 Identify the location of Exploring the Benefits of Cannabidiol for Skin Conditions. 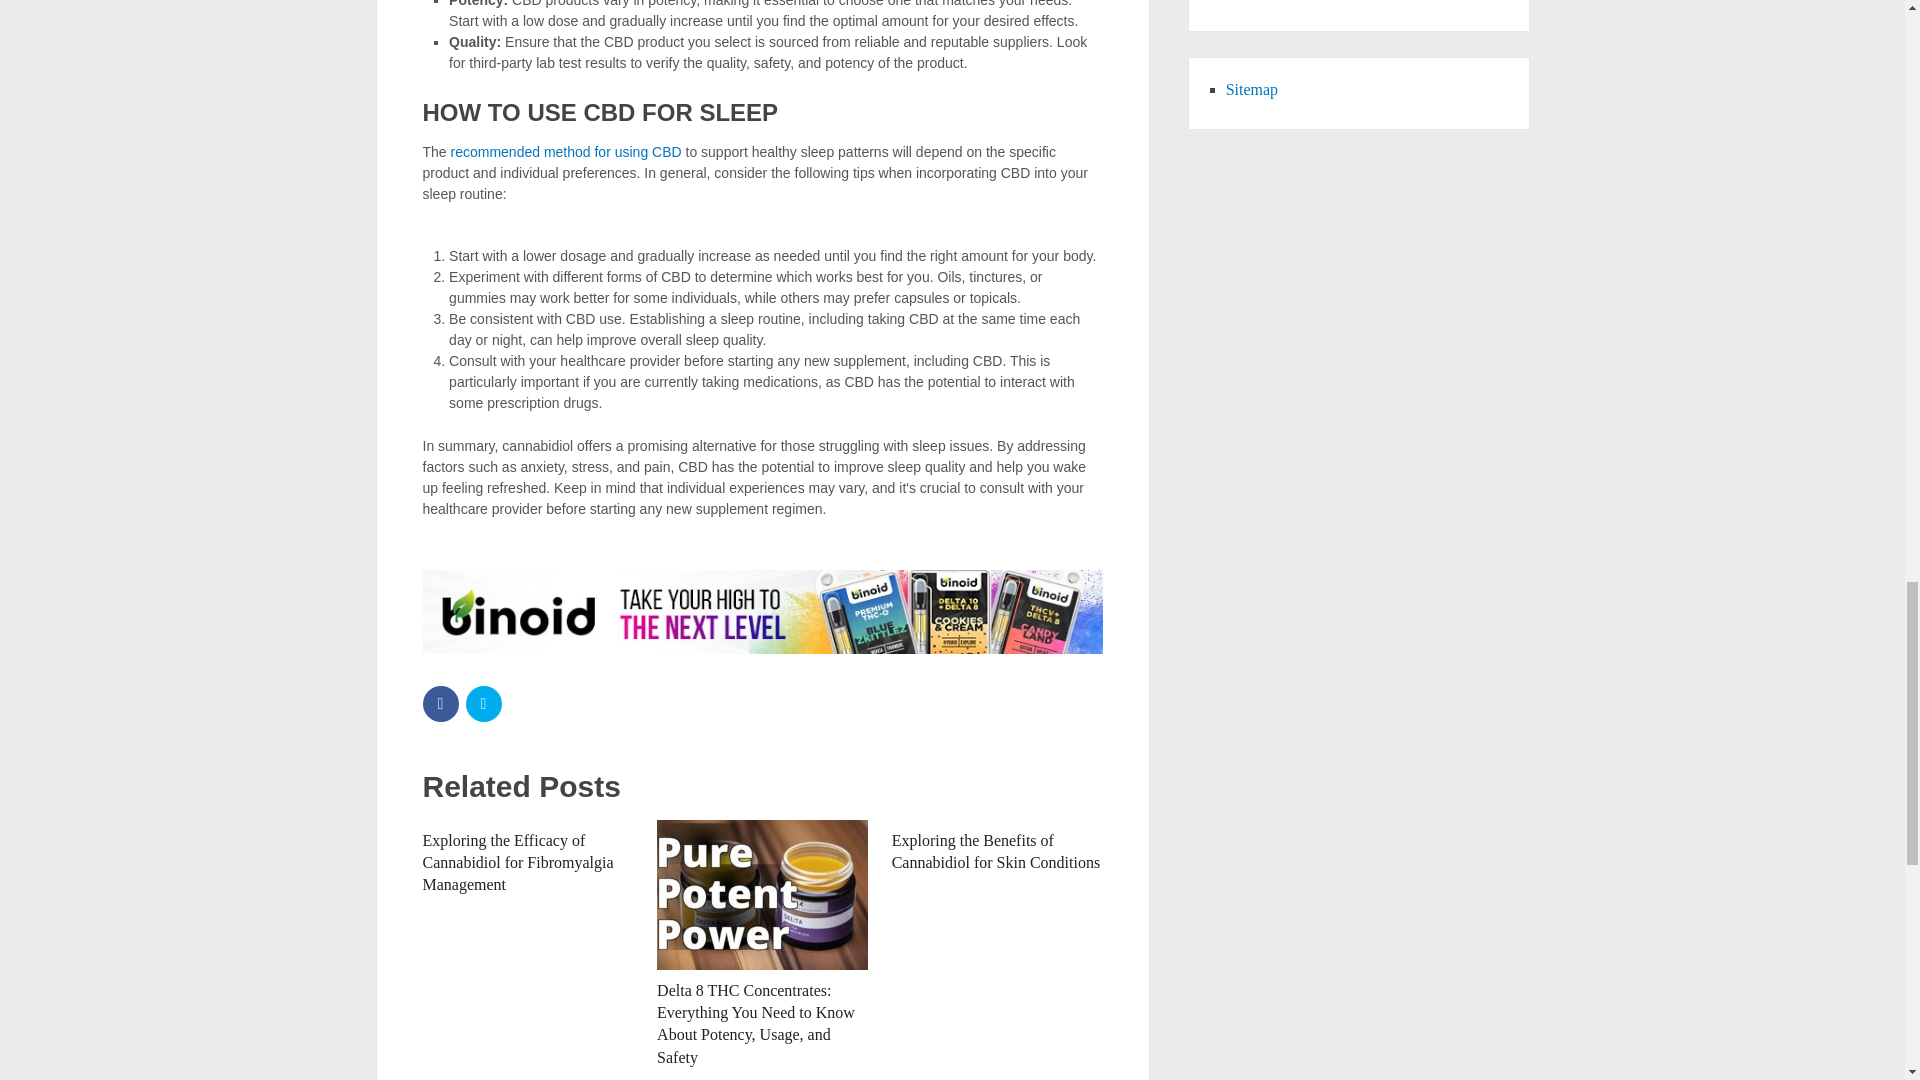
(996, 850).